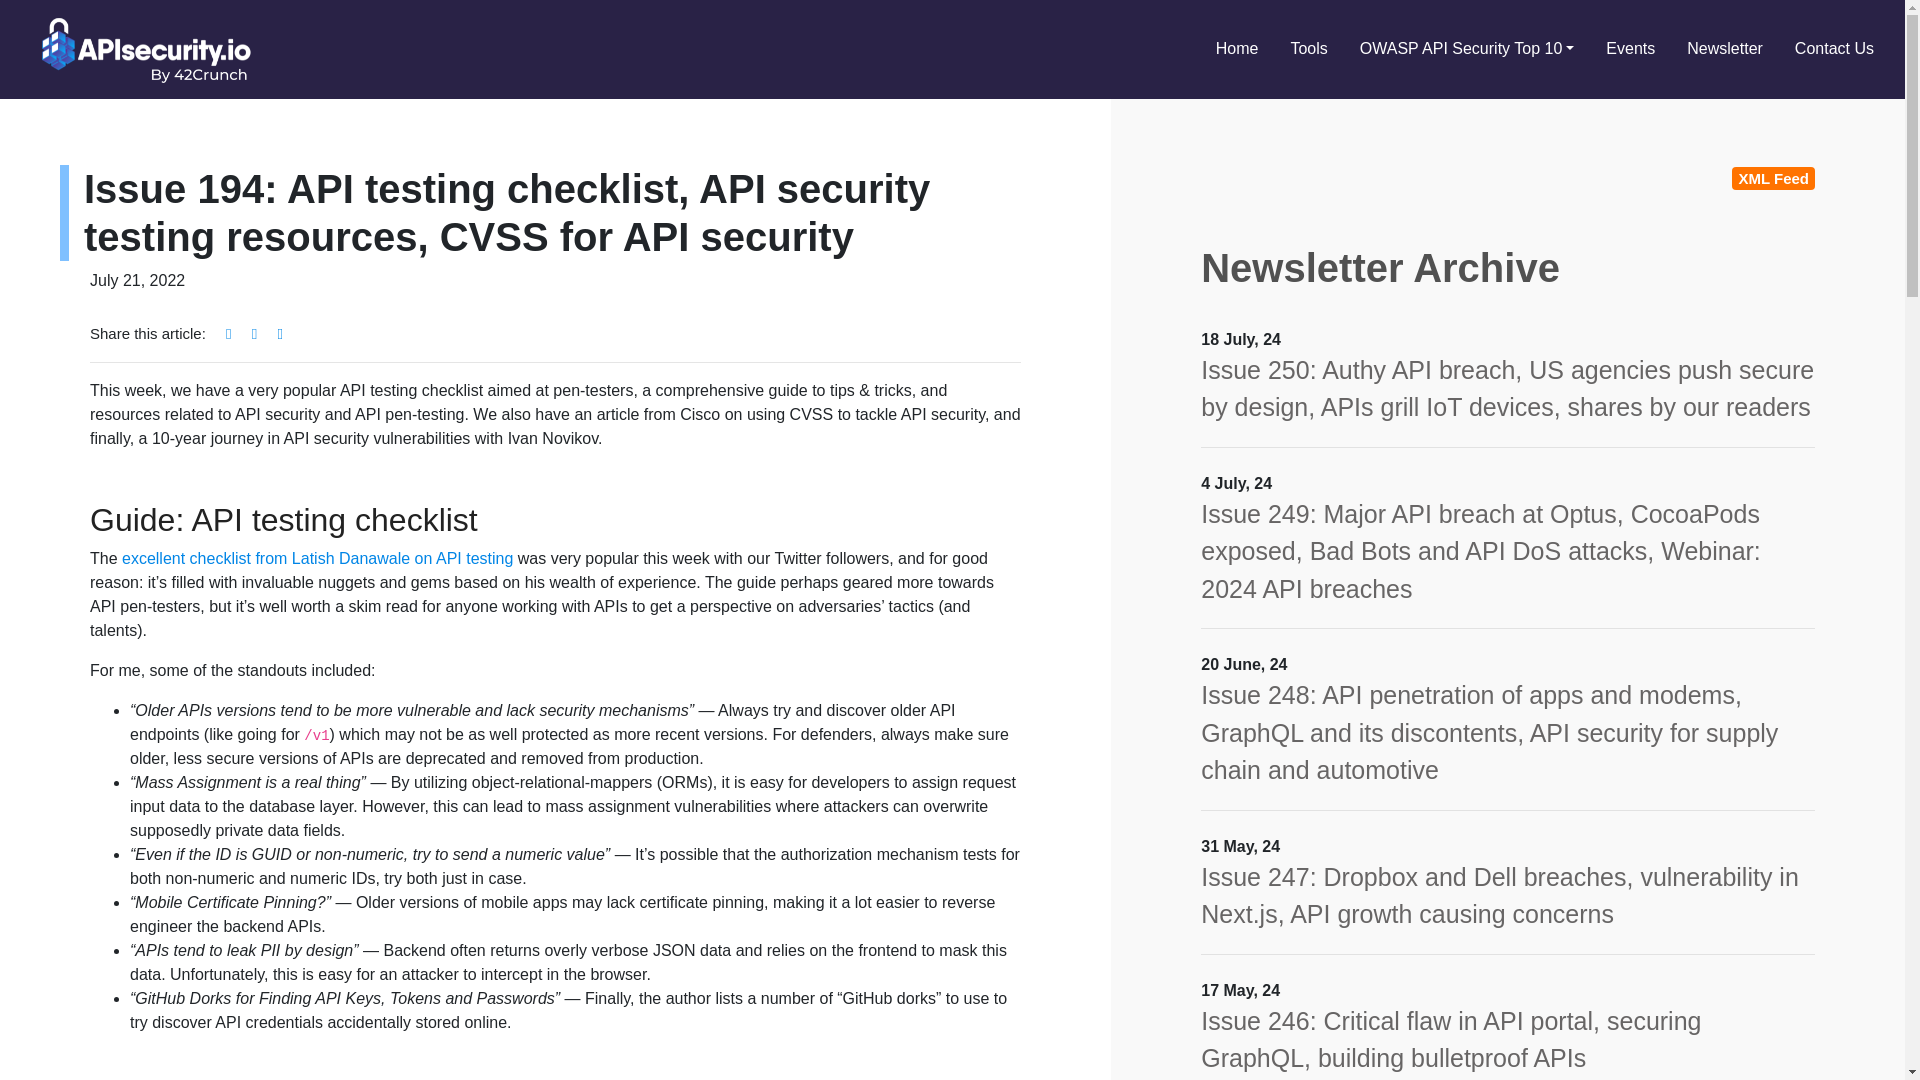 This screenshot has width=1920, height=1080. I want to click on Newsletter, so click(1724, 50).